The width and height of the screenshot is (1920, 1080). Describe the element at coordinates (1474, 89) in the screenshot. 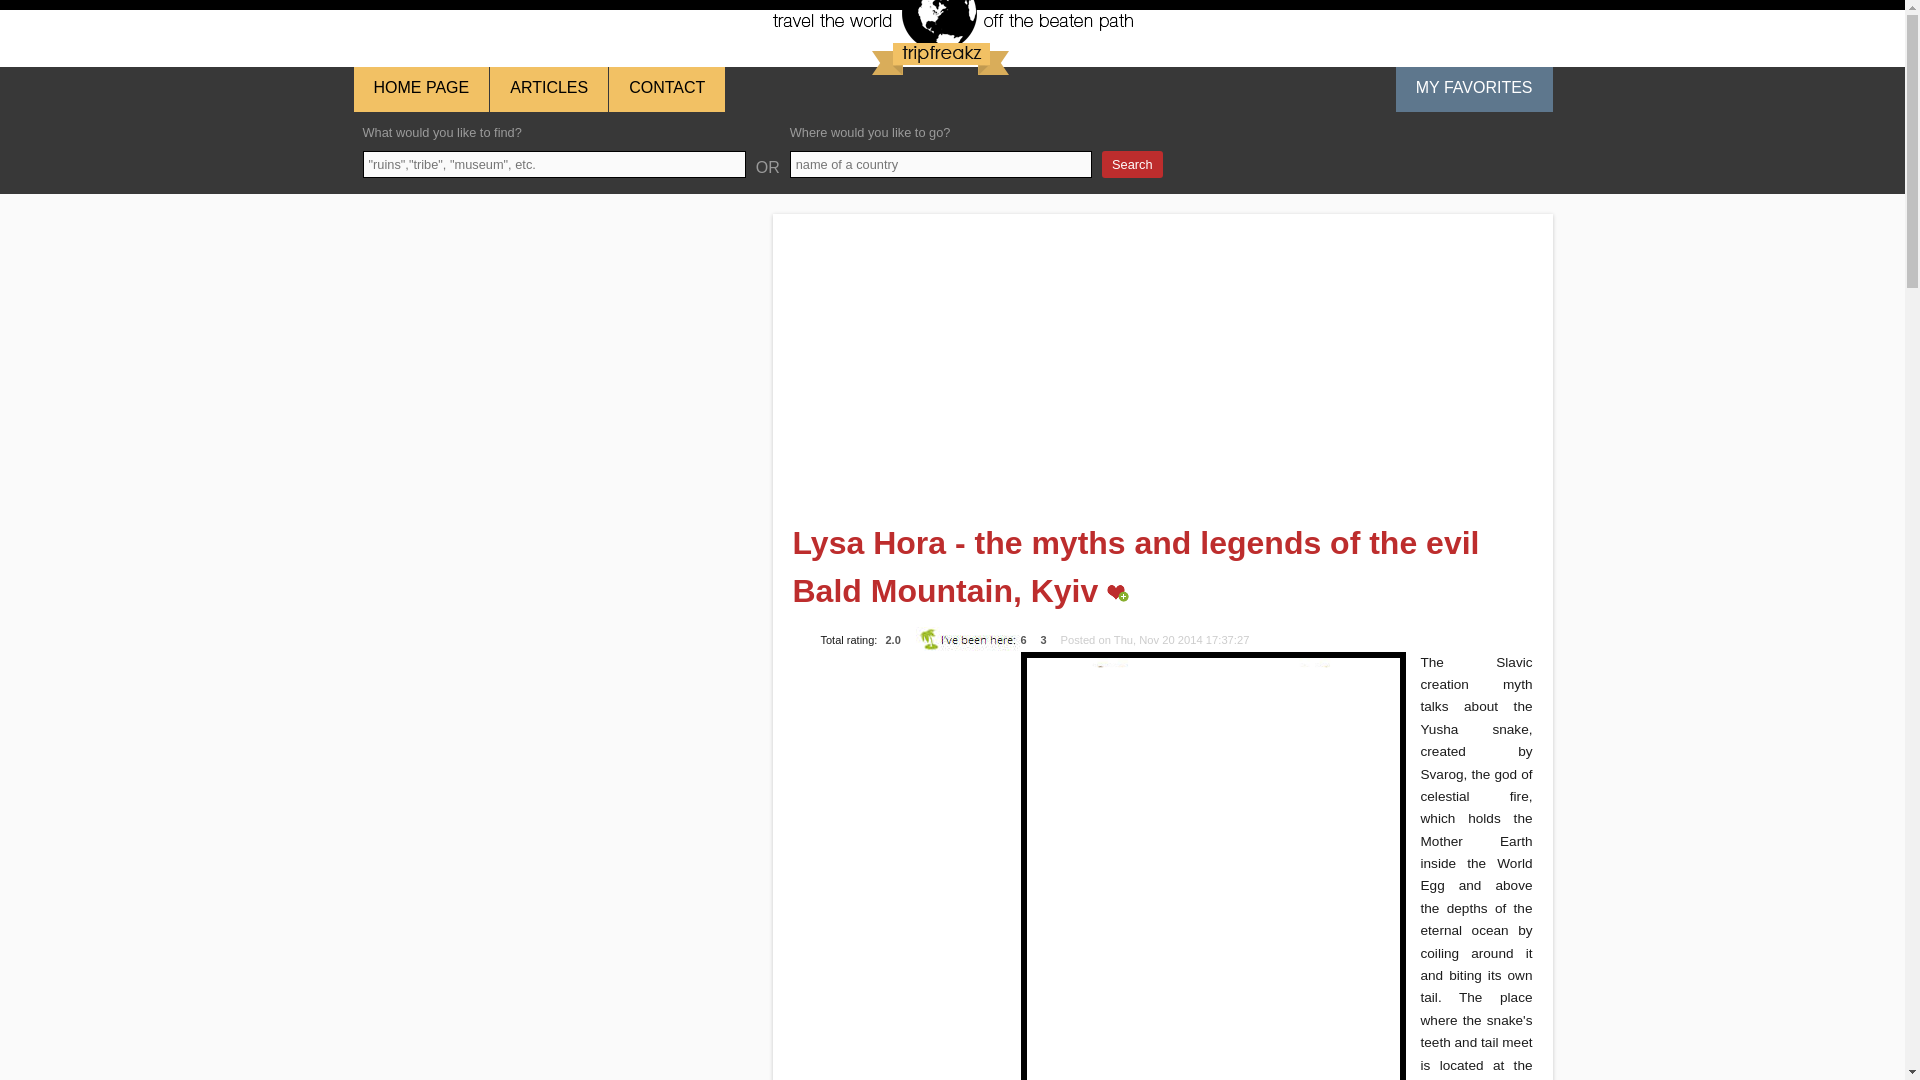

I see `MY FAVORITES` at that location.